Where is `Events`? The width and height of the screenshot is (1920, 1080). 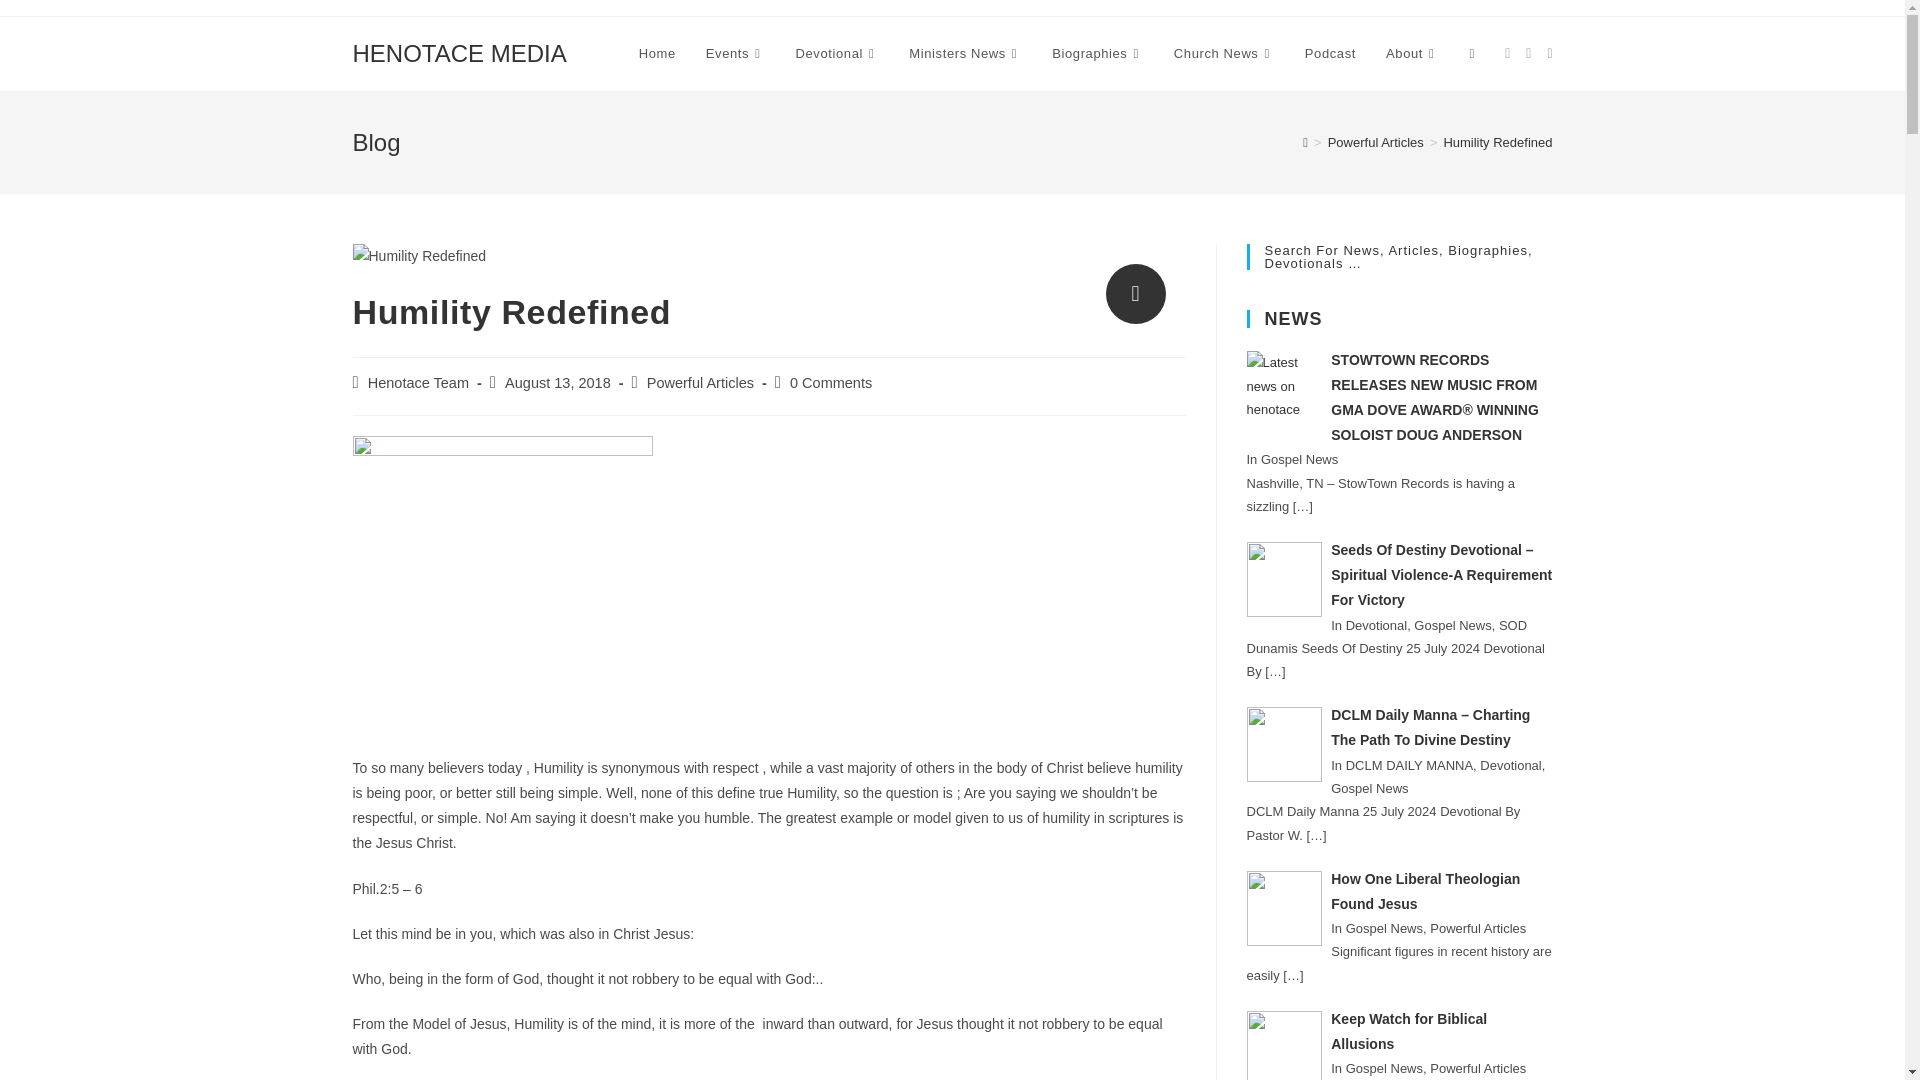 Events is located at coordinates (736, 54).